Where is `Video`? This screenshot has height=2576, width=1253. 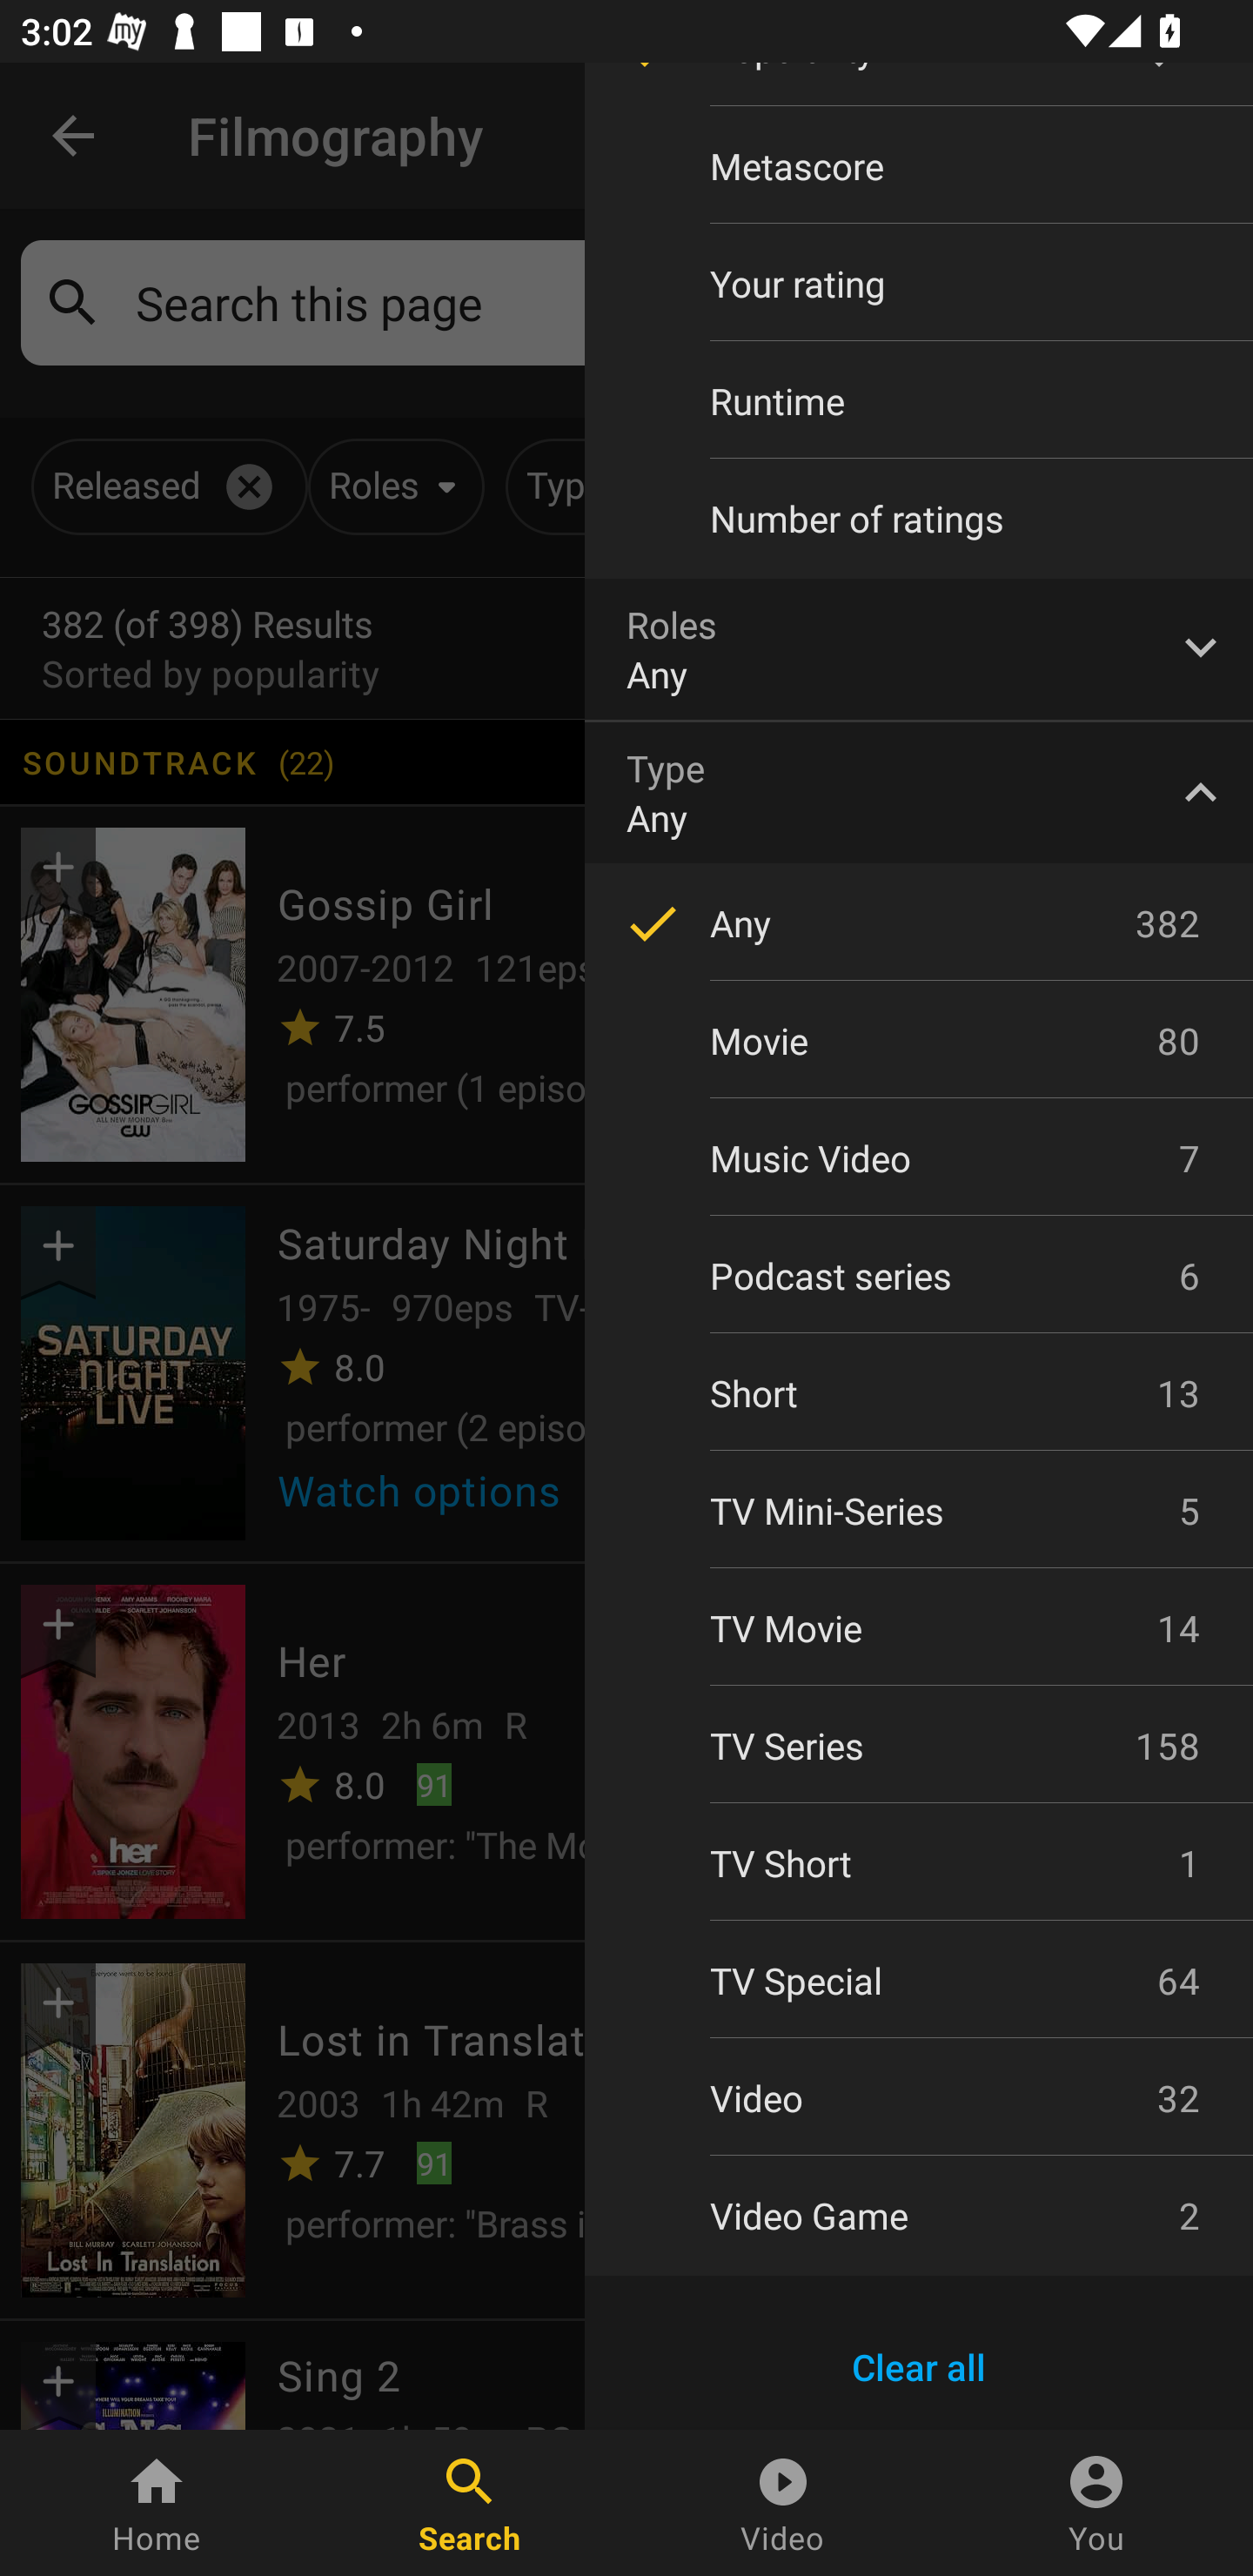
Video is located at coordinates (783, 2503).